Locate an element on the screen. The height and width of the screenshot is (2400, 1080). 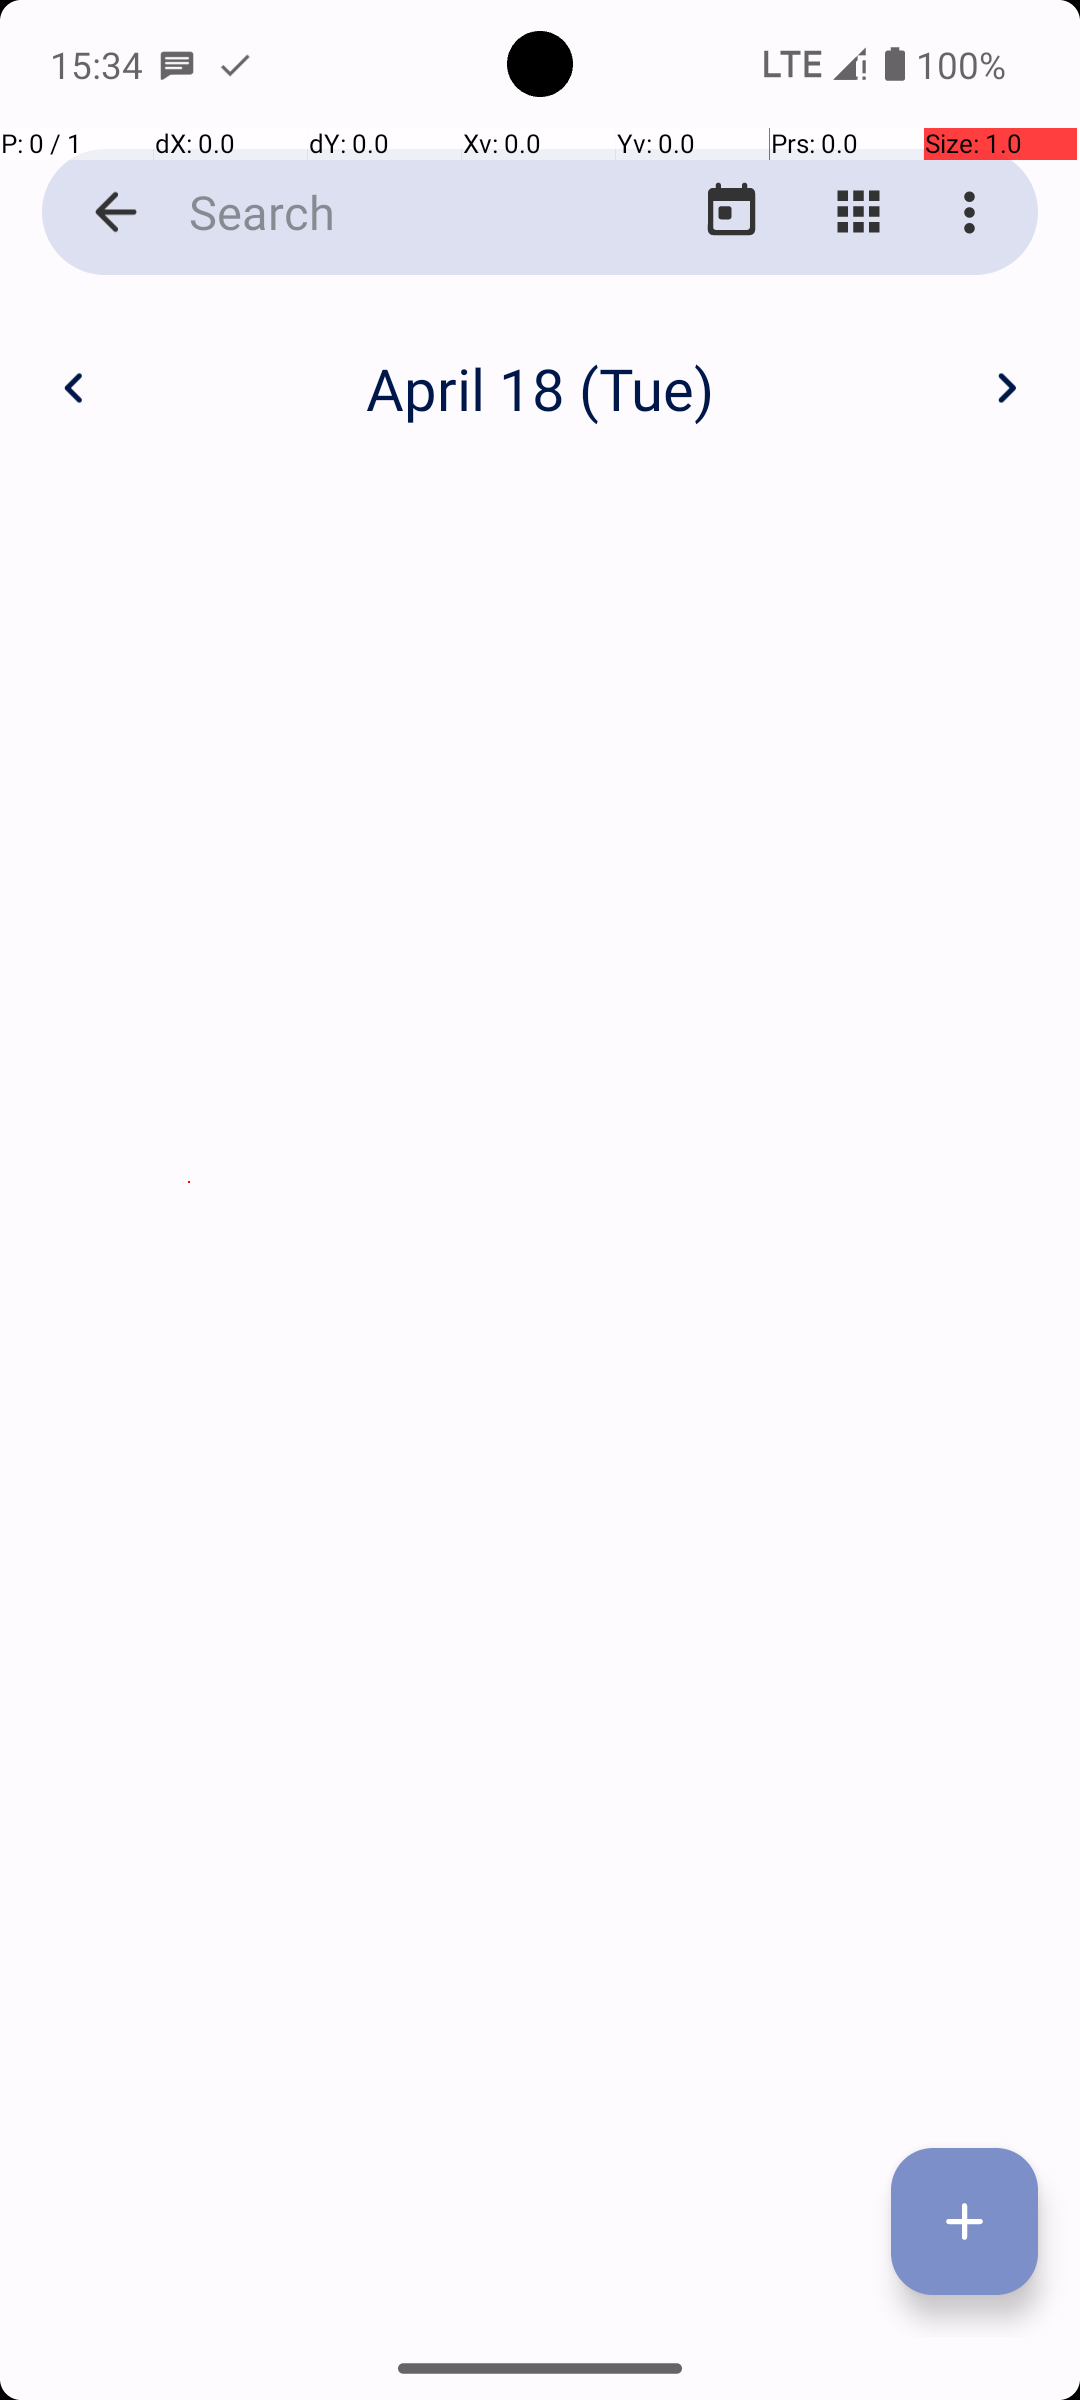
April is located at coordinates (540, 367).